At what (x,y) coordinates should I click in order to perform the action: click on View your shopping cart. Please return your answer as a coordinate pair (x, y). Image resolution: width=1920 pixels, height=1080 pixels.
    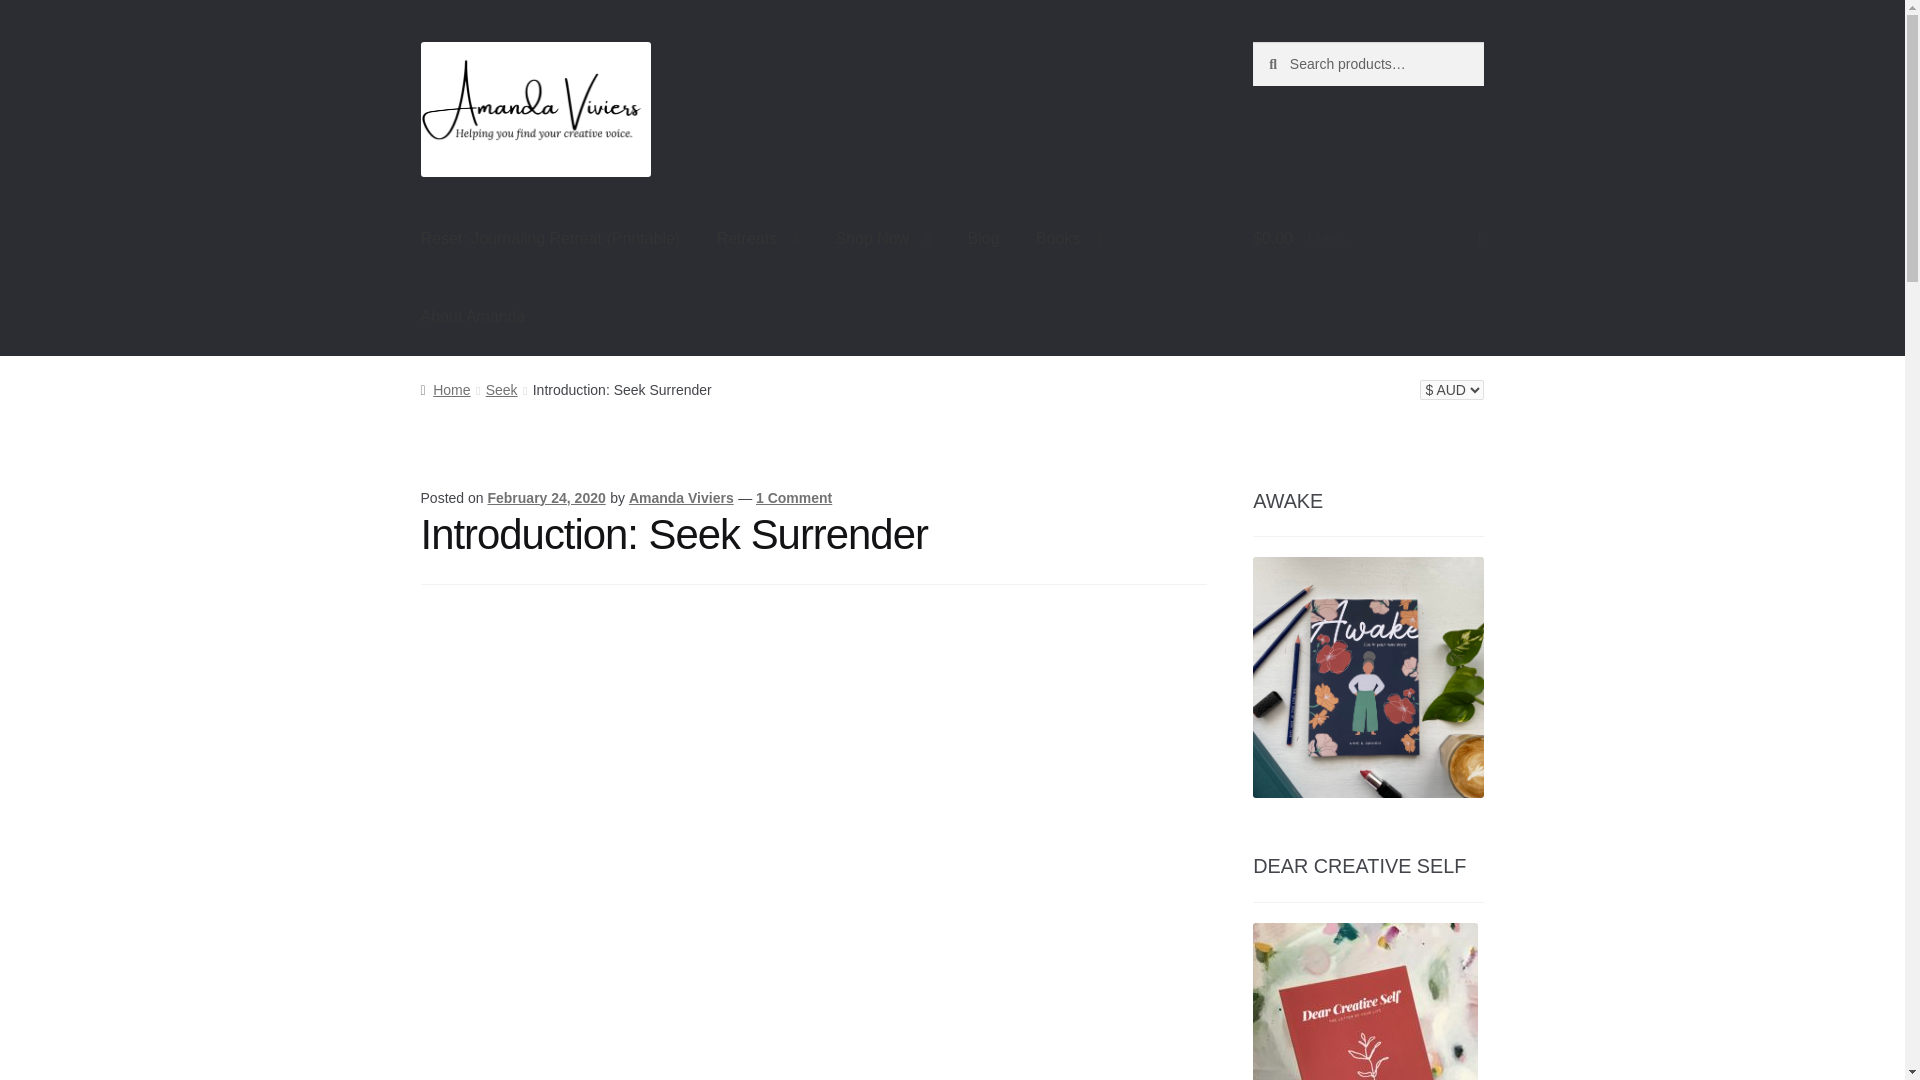
    Looking at the image, I should click on (1368, 238).